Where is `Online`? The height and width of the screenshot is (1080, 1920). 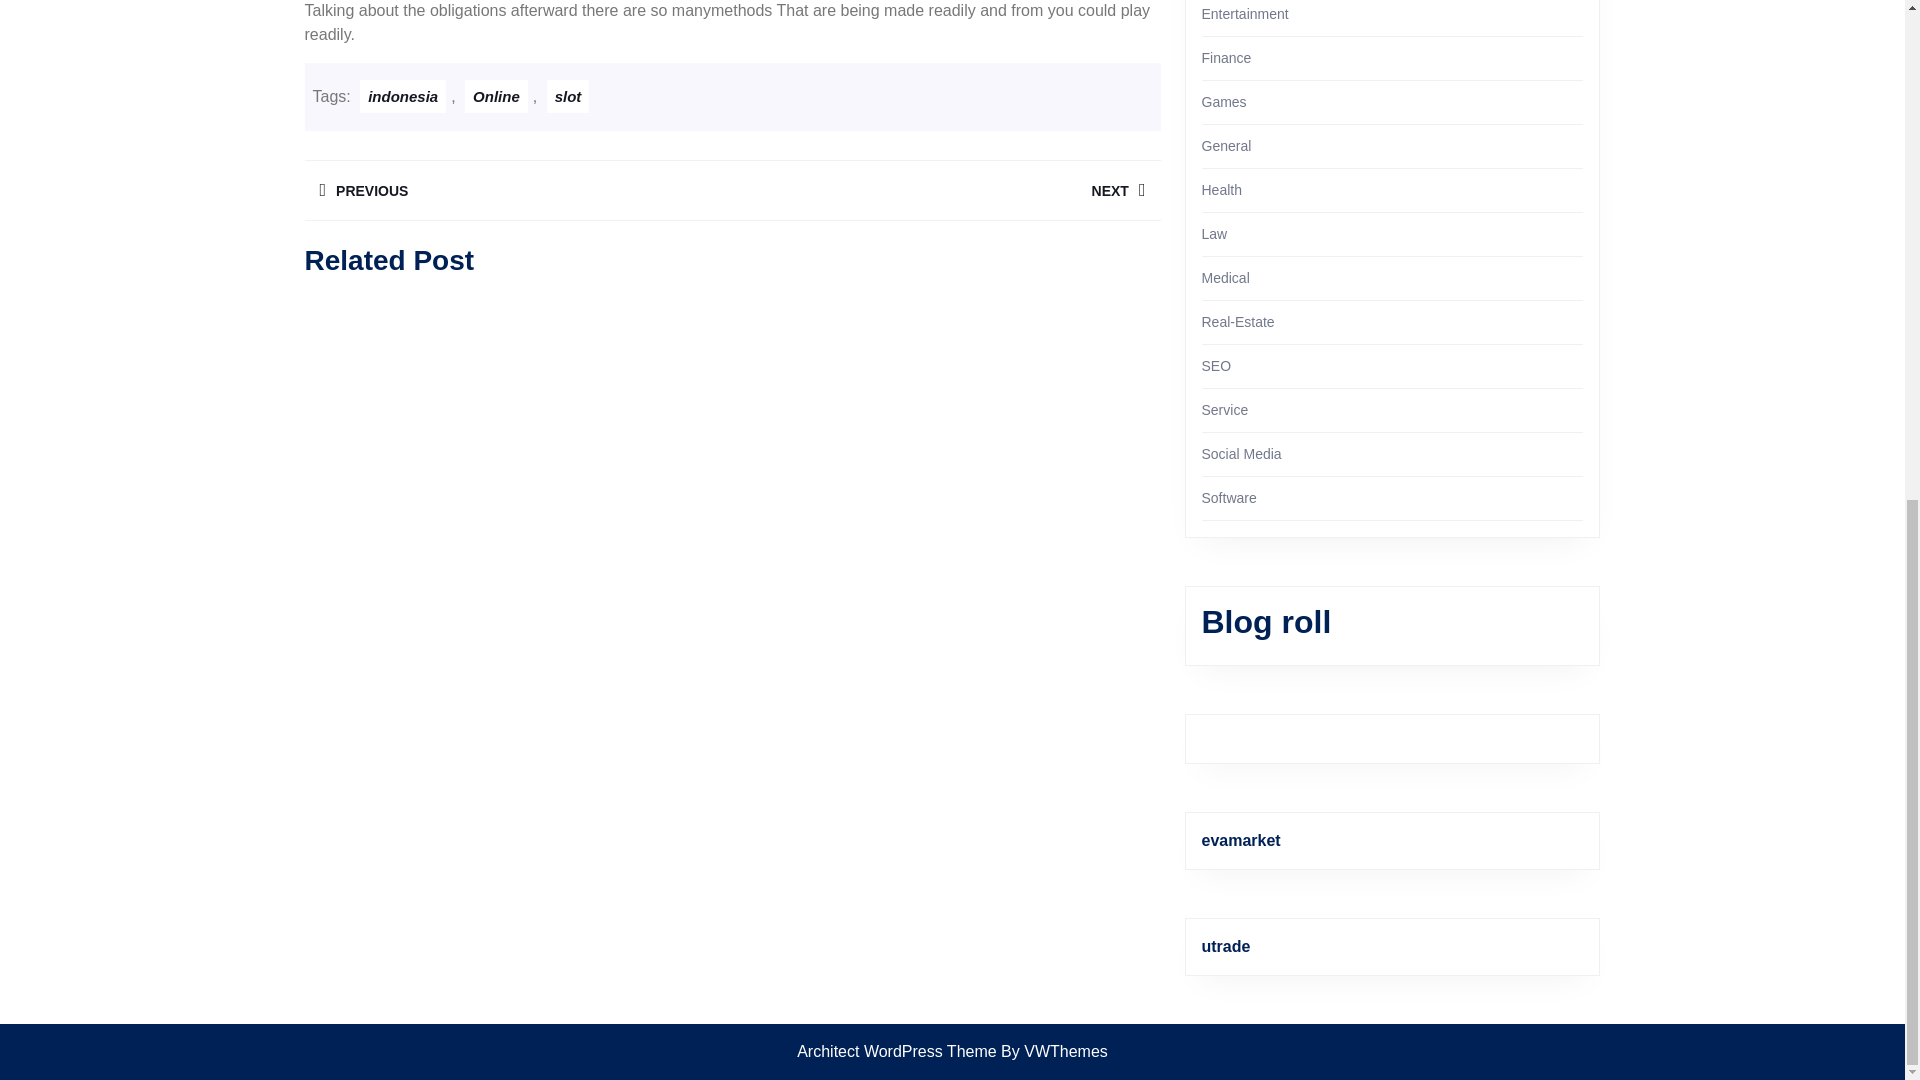 Online is located at coordinates (1226, 146).